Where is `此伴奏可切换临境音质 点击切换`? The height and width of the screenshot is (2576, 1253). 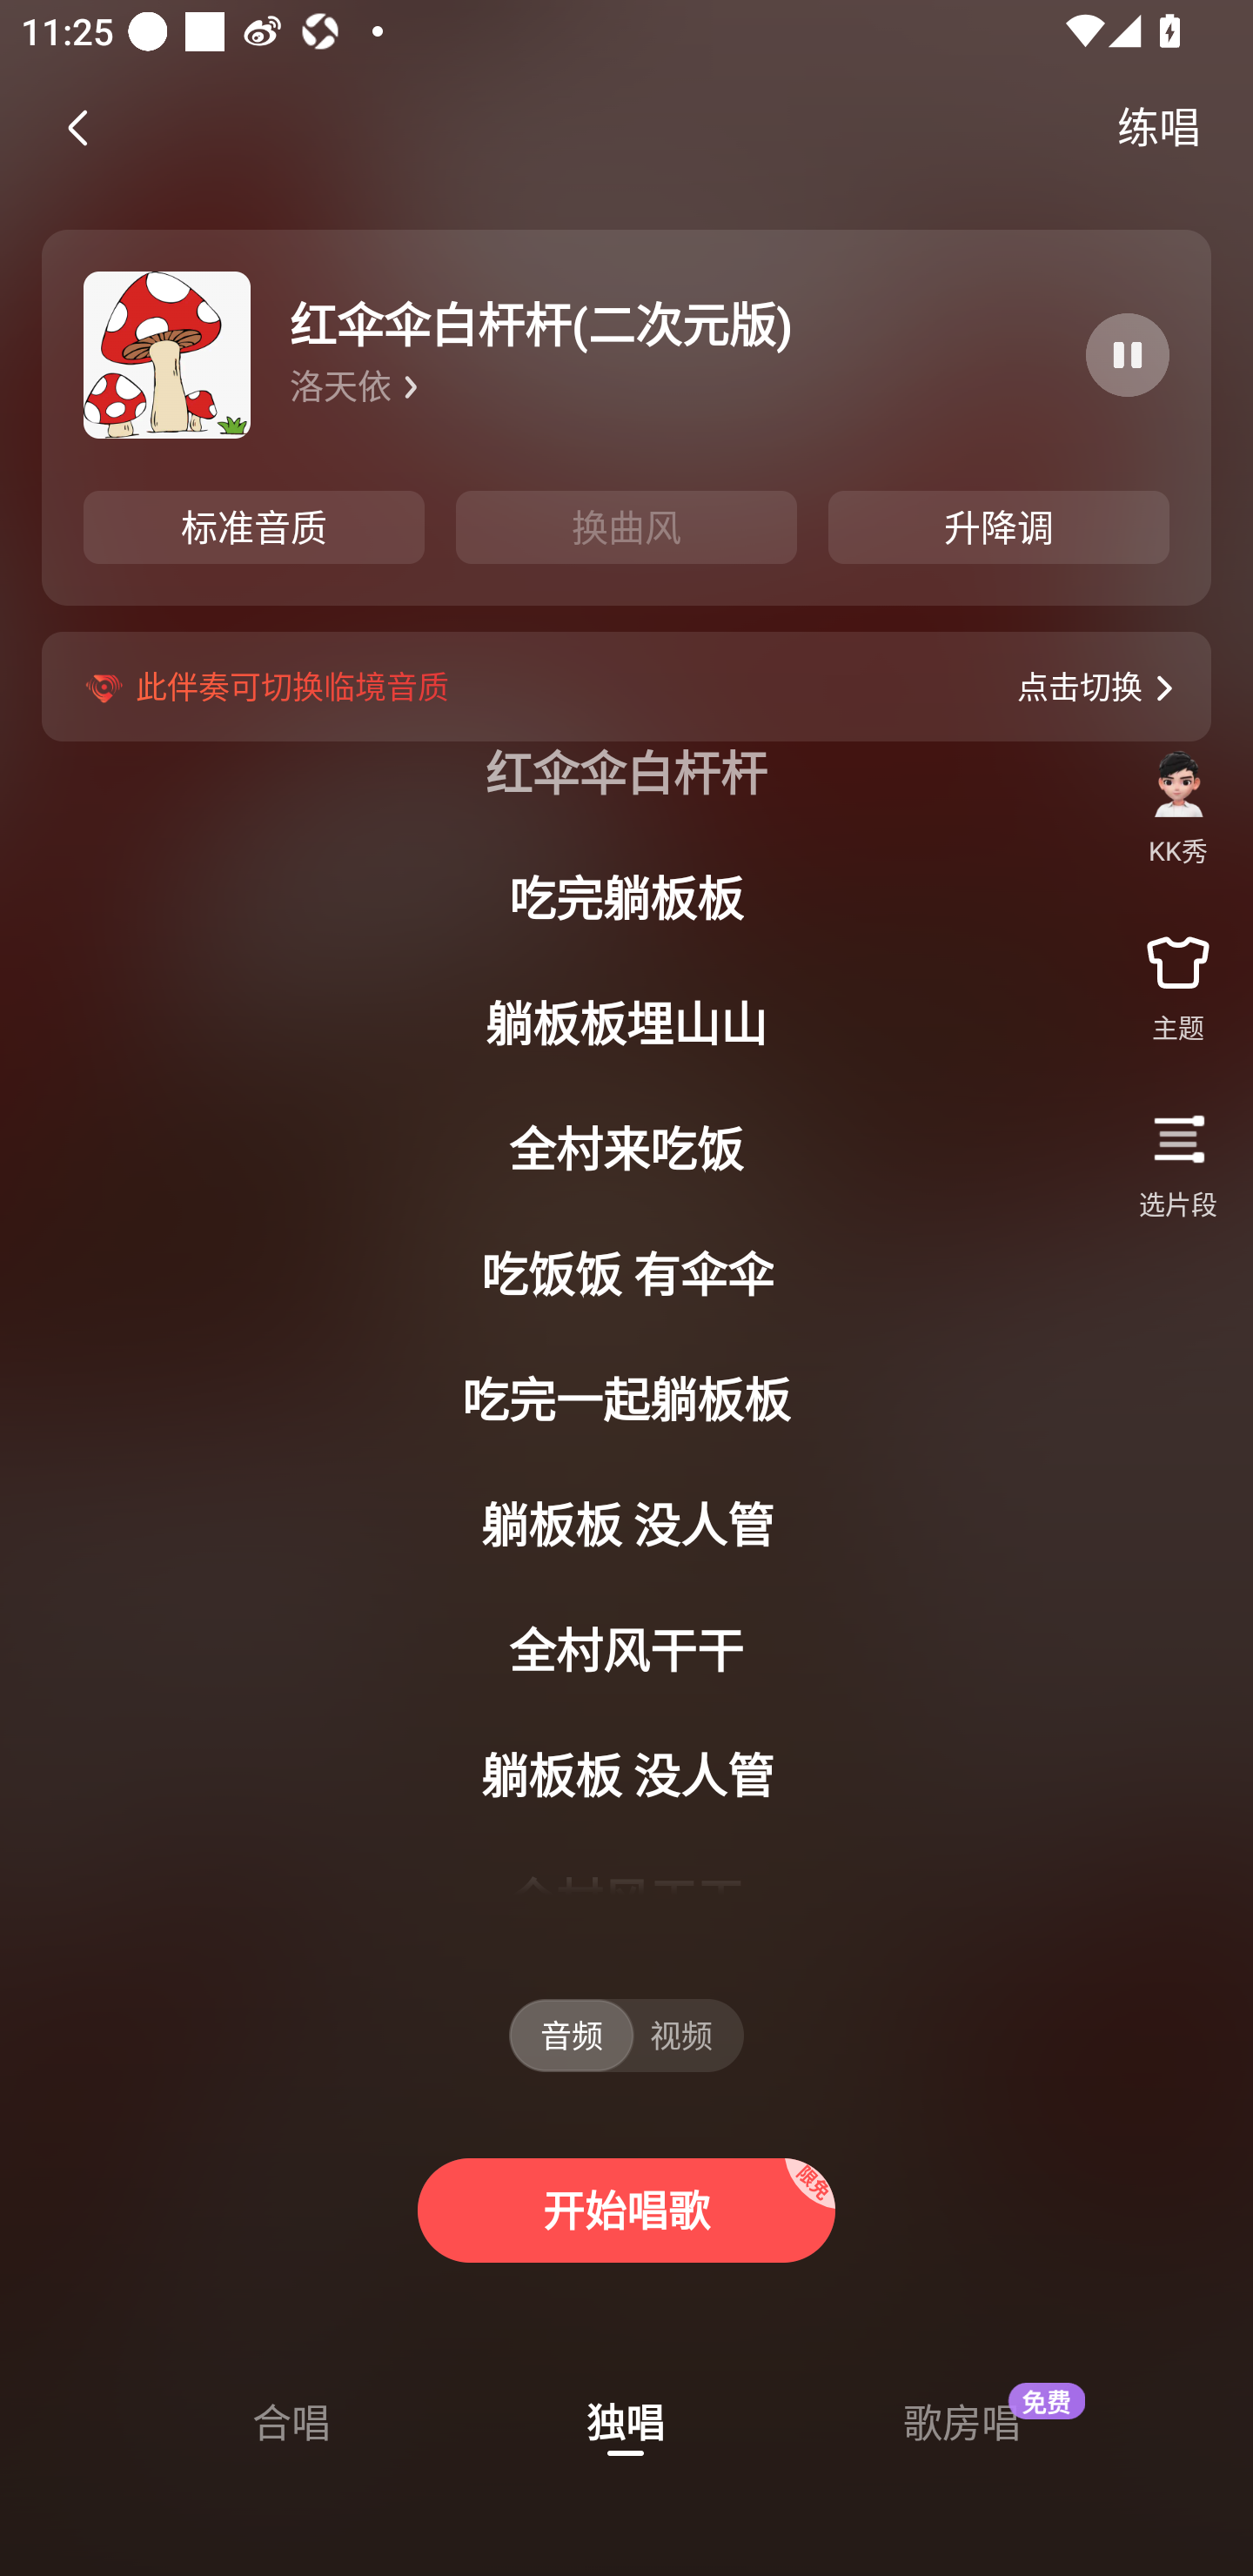 此伴奏可切换临境音质 点击切换 is located at coordinates (626, 686).